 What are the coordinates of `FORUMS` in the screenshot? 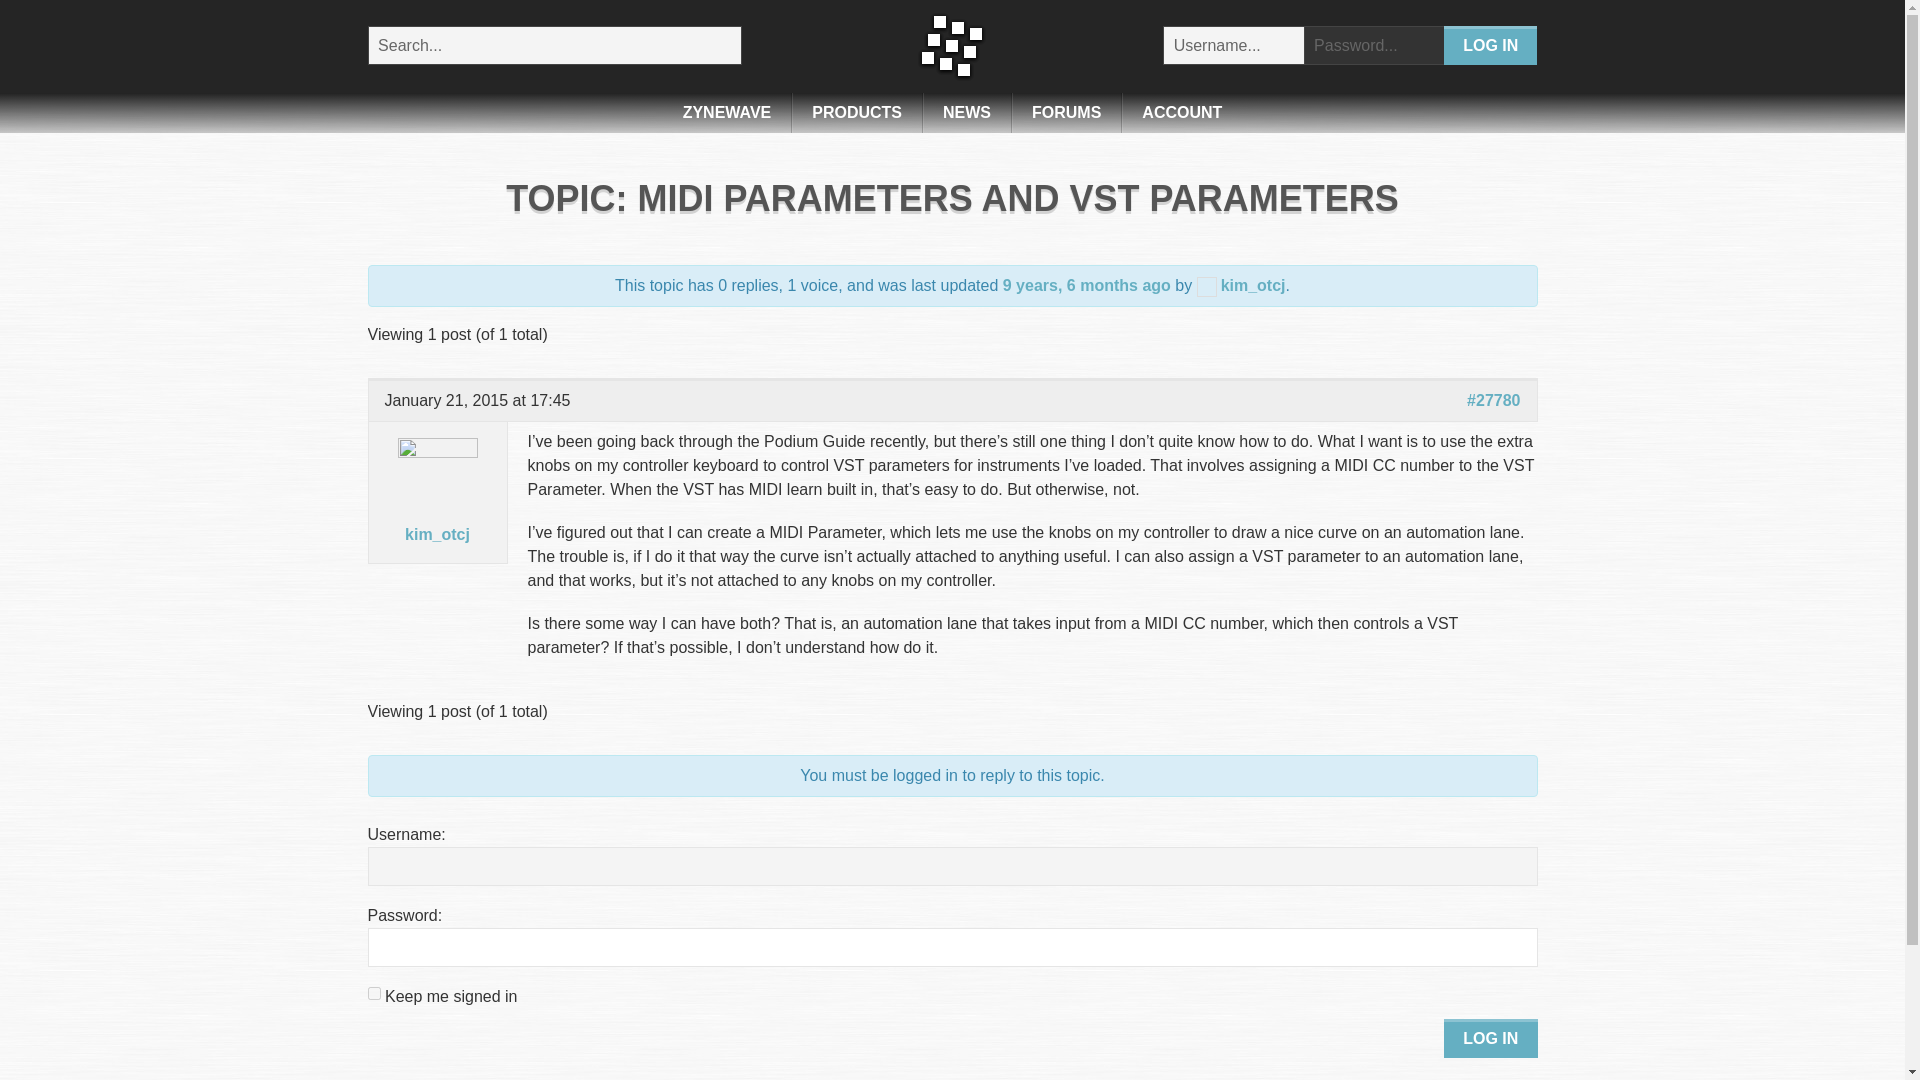 It's located at (1066, 112).